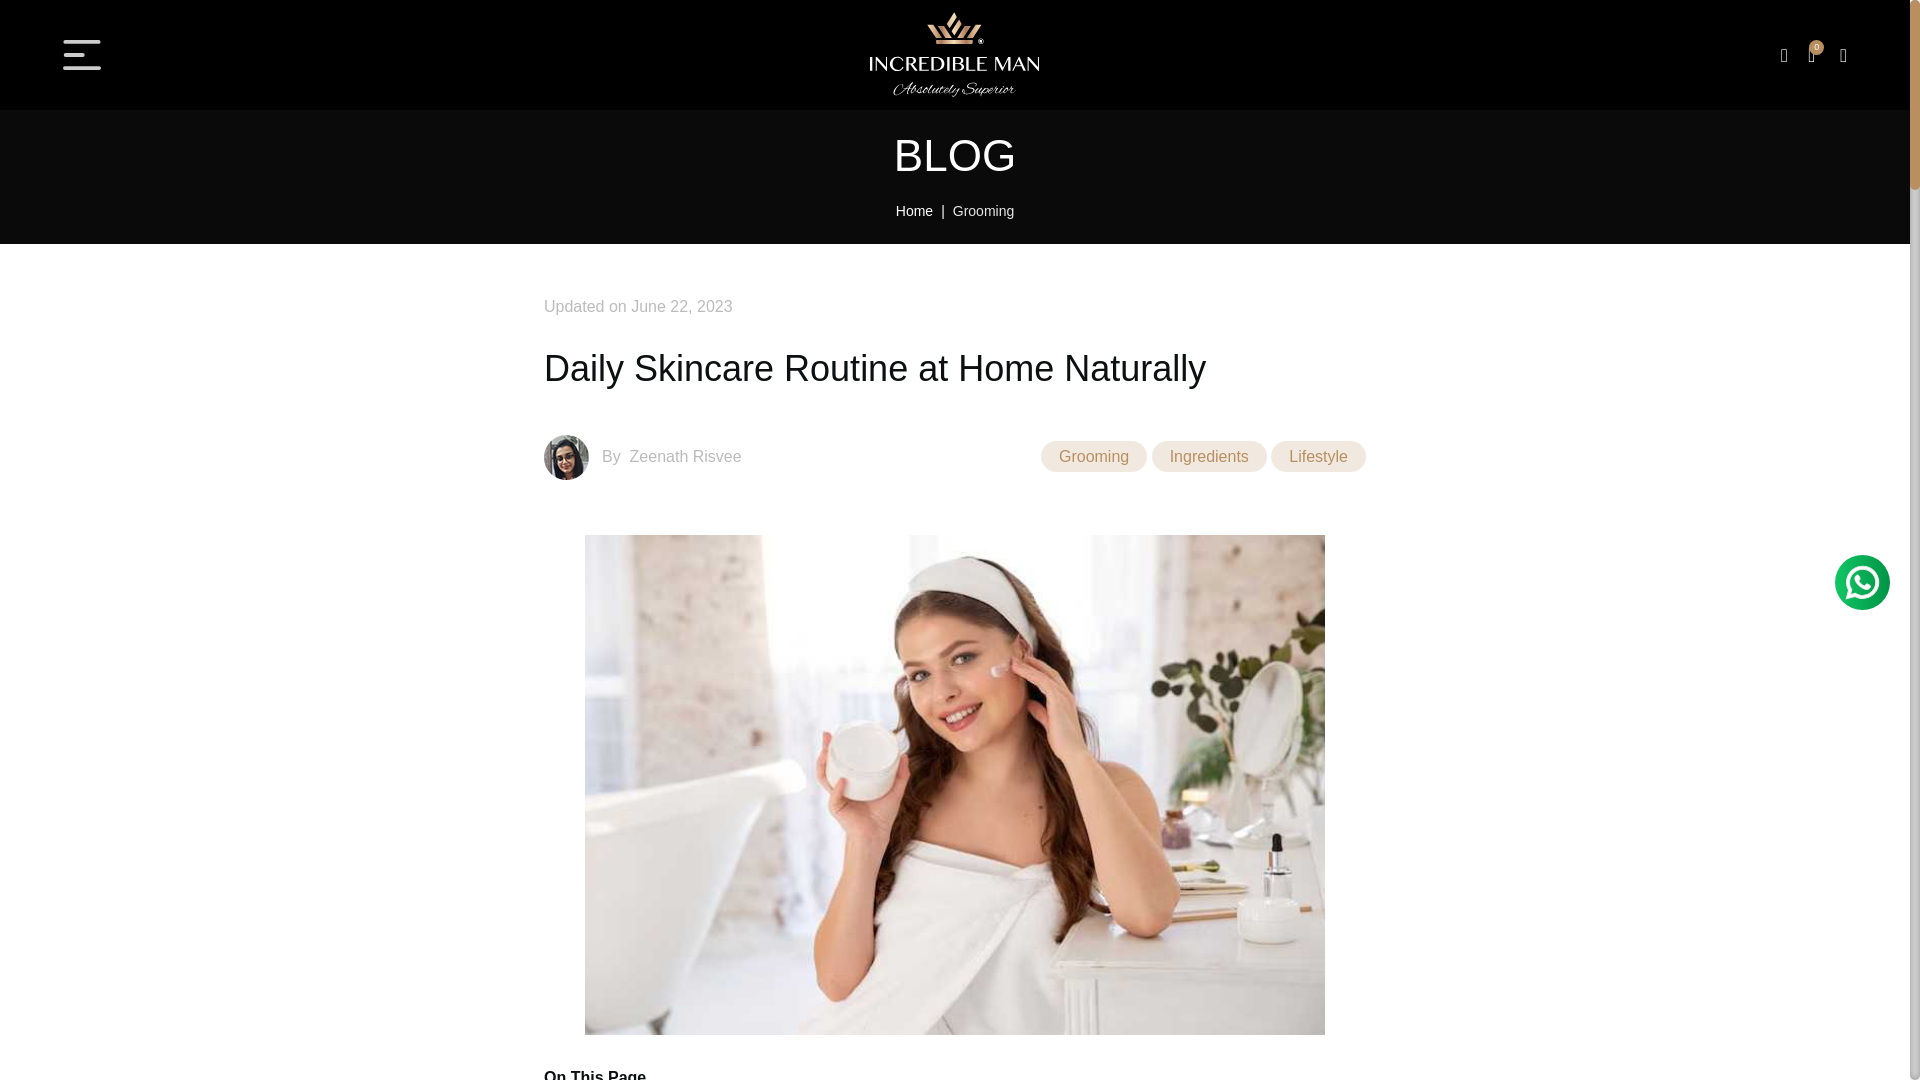 The image size is (1920, 1080). Describe the element at coordinates (924, 211) in the screenshot. I see `Home` at that location.